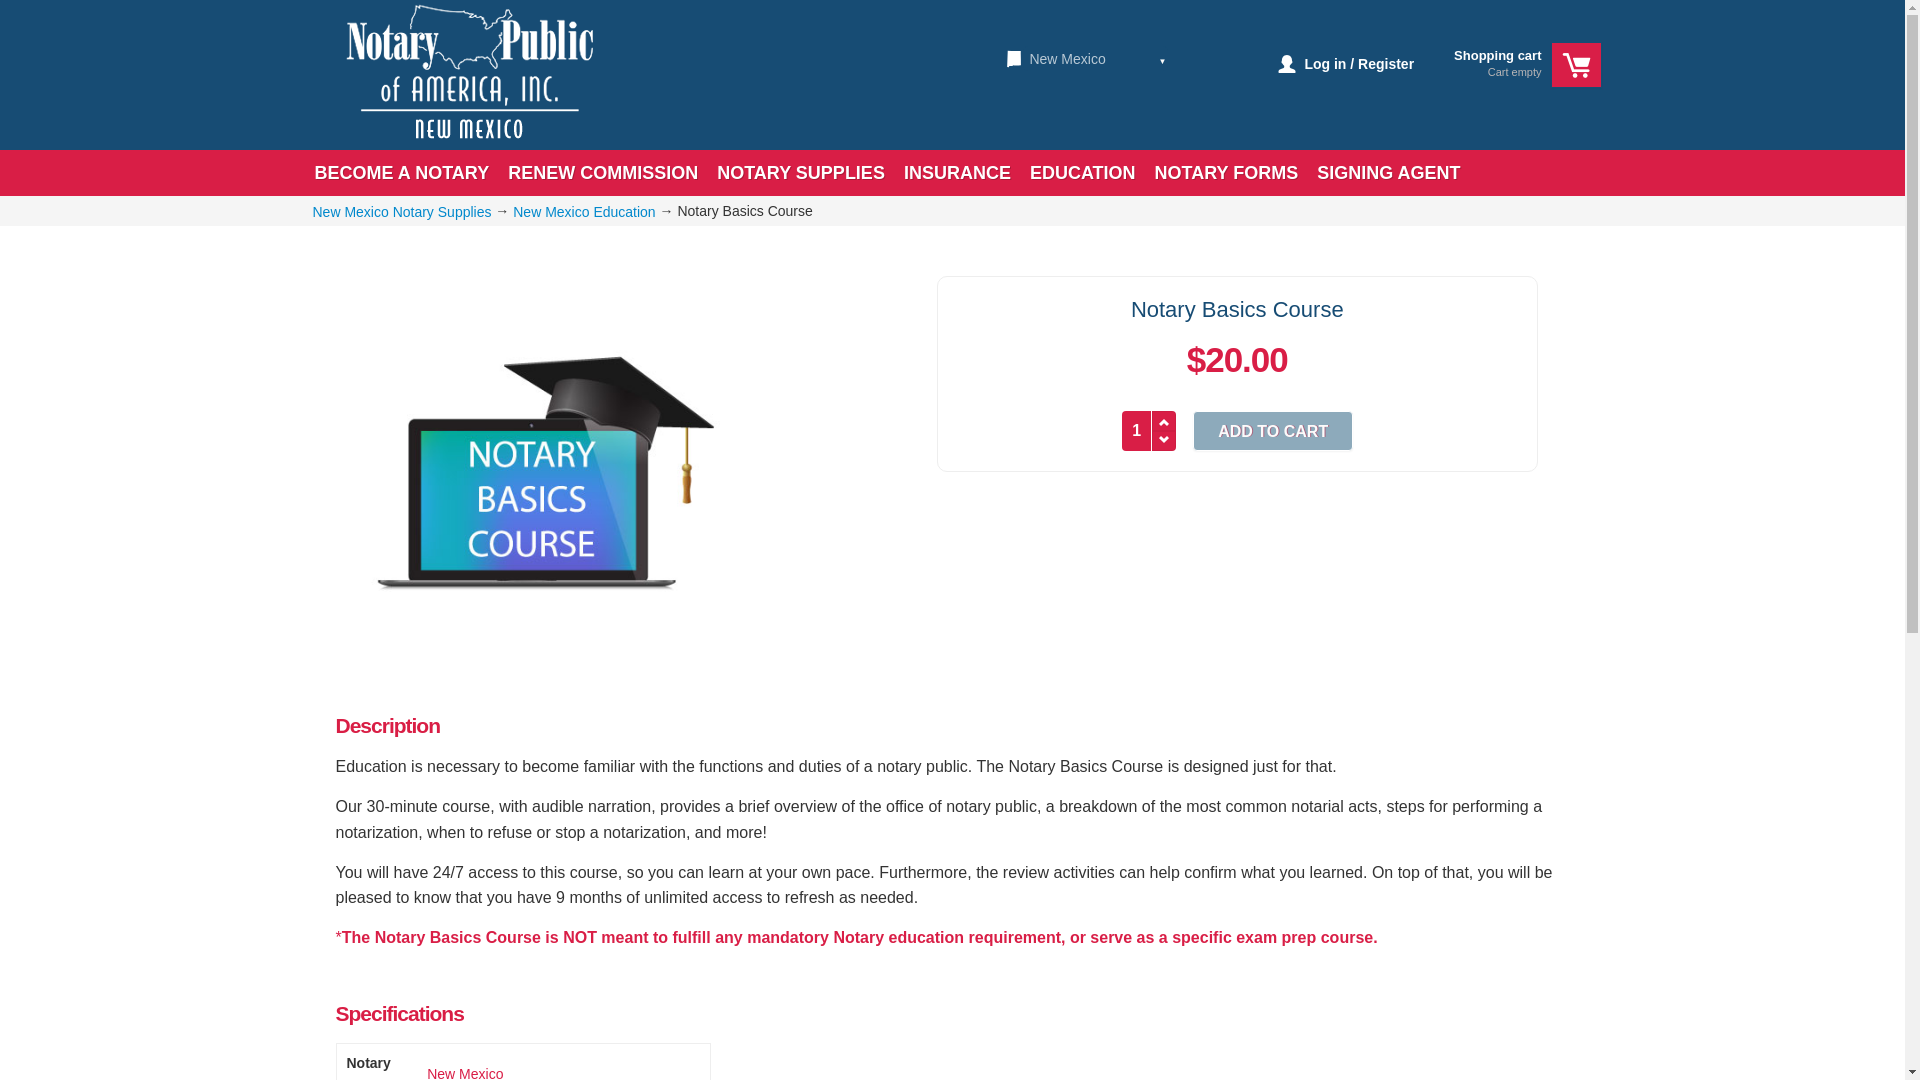 This screenshot has height=1080, width=1920. I want to click on Add to Cart, so click(1272, 431).